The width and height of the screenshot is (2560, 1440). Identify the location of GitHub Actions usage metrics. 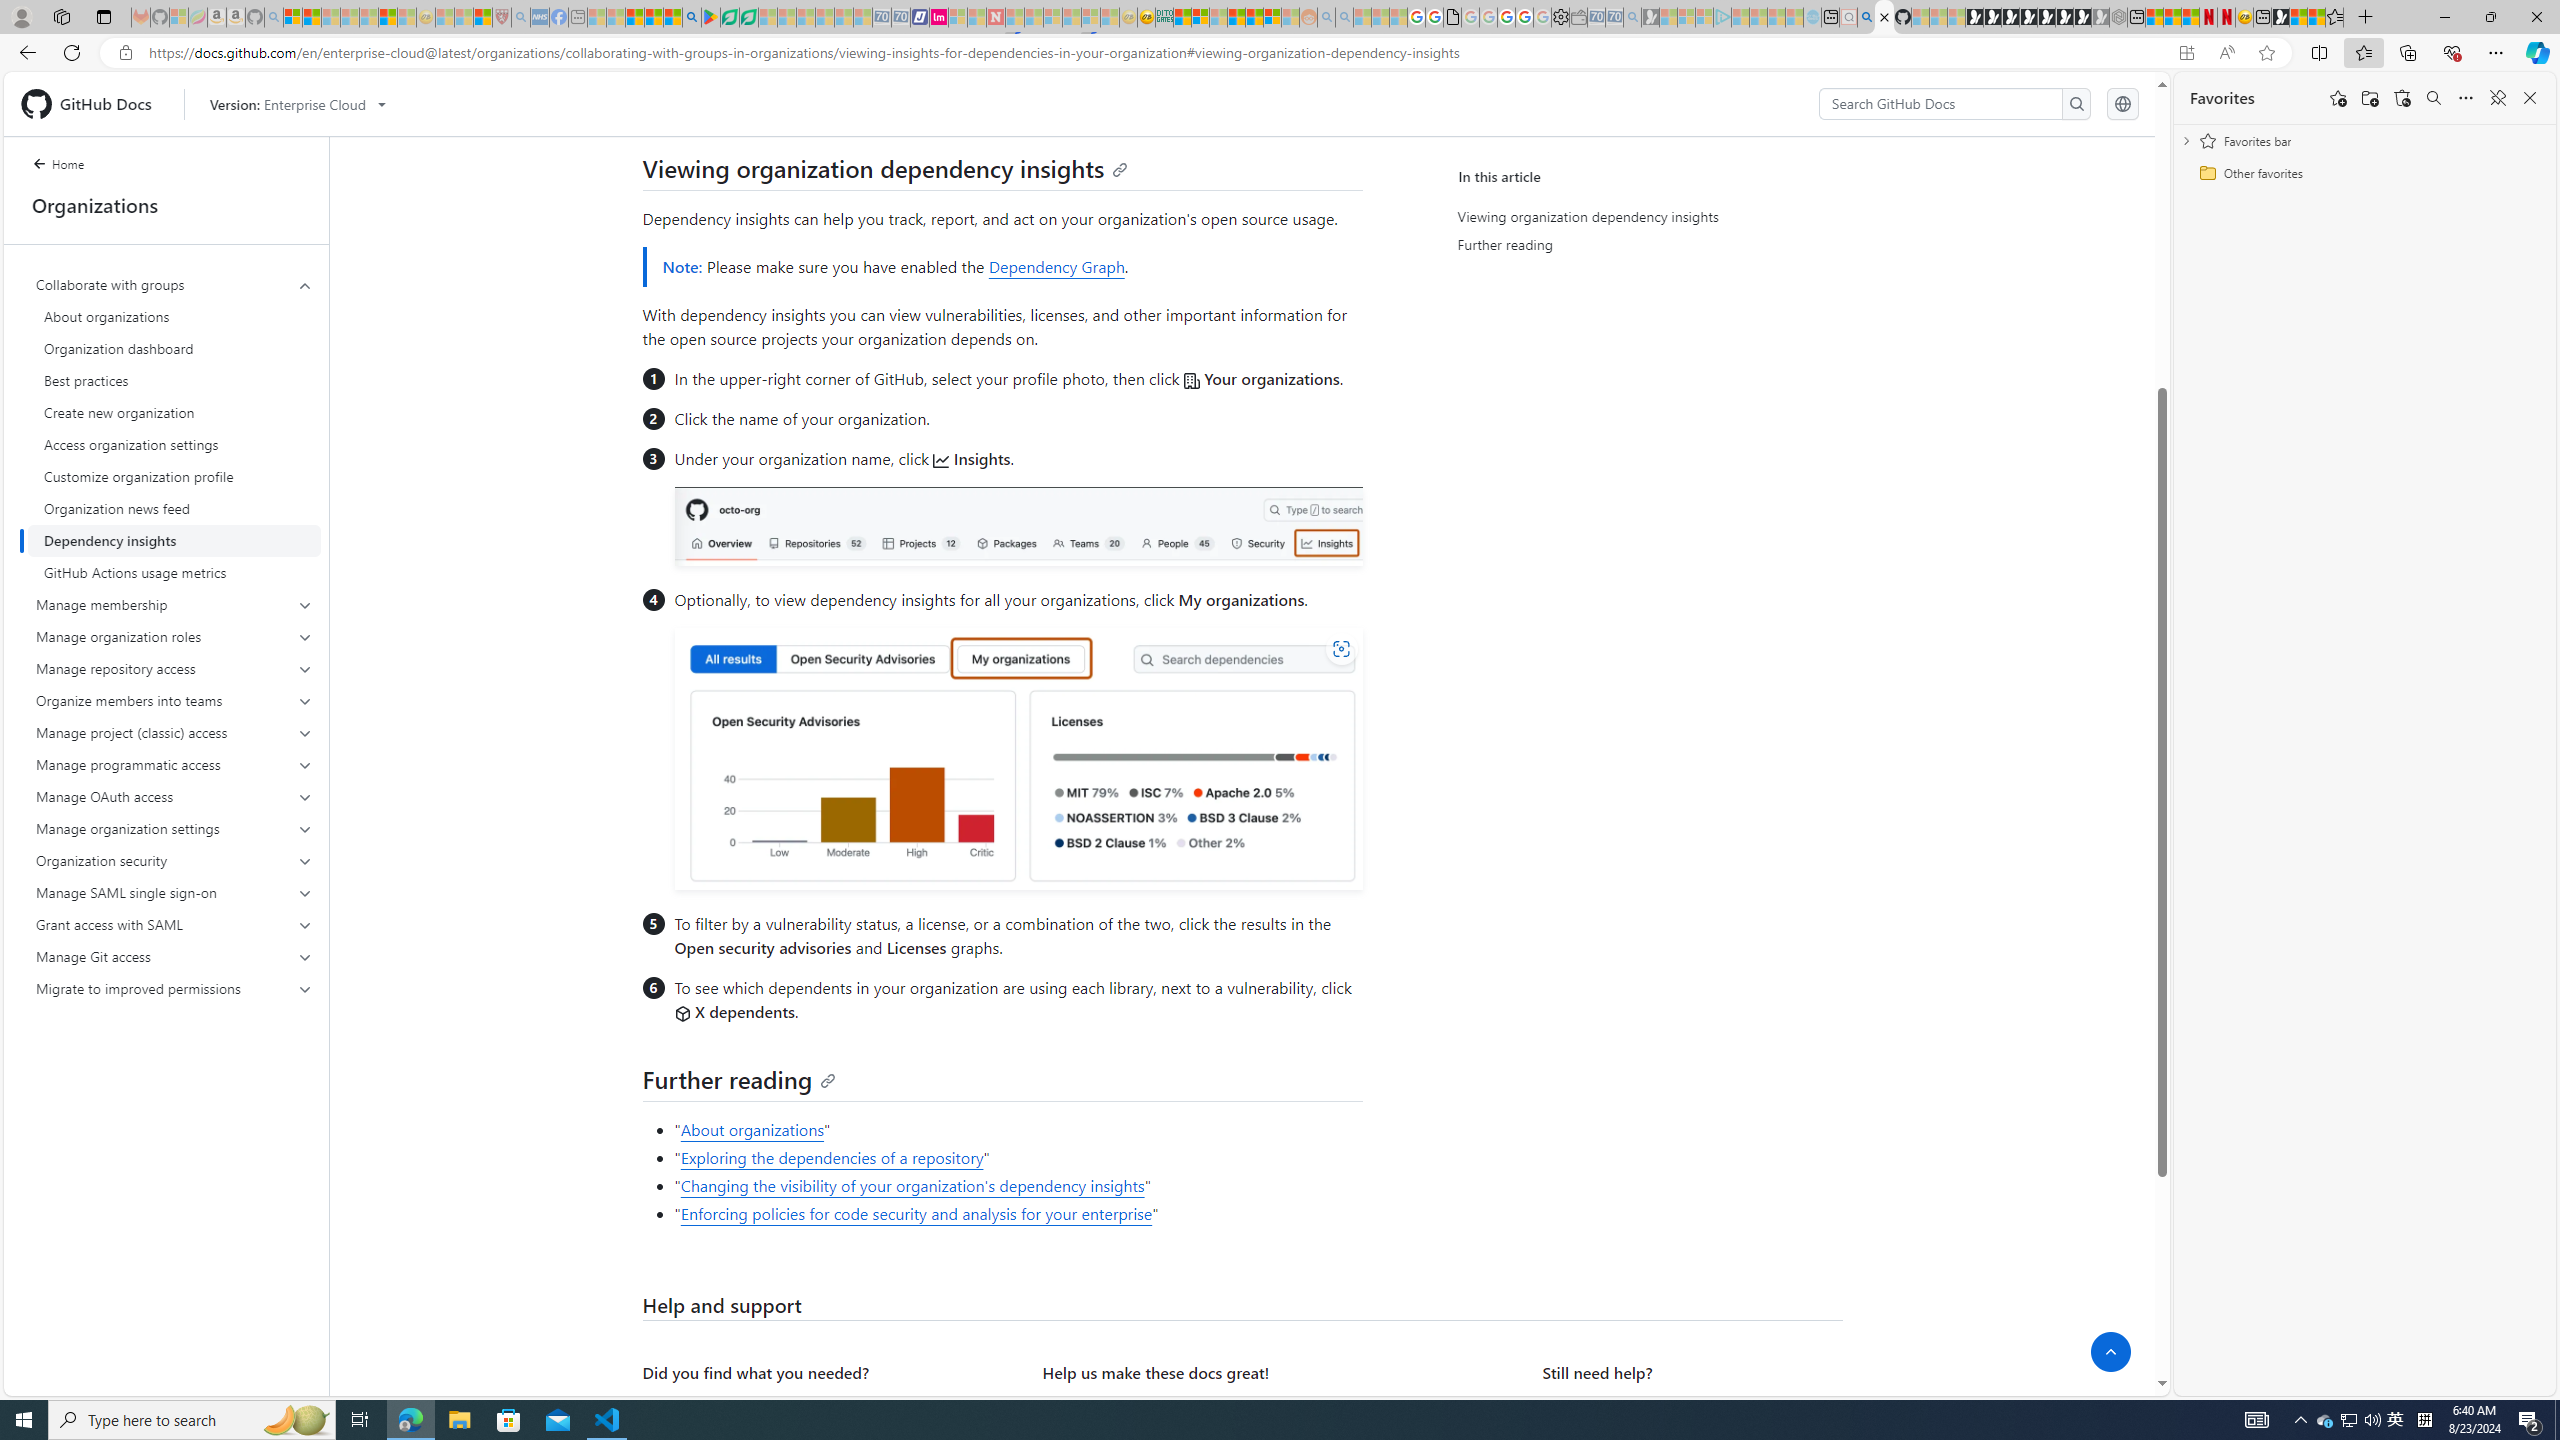
(174, 572).